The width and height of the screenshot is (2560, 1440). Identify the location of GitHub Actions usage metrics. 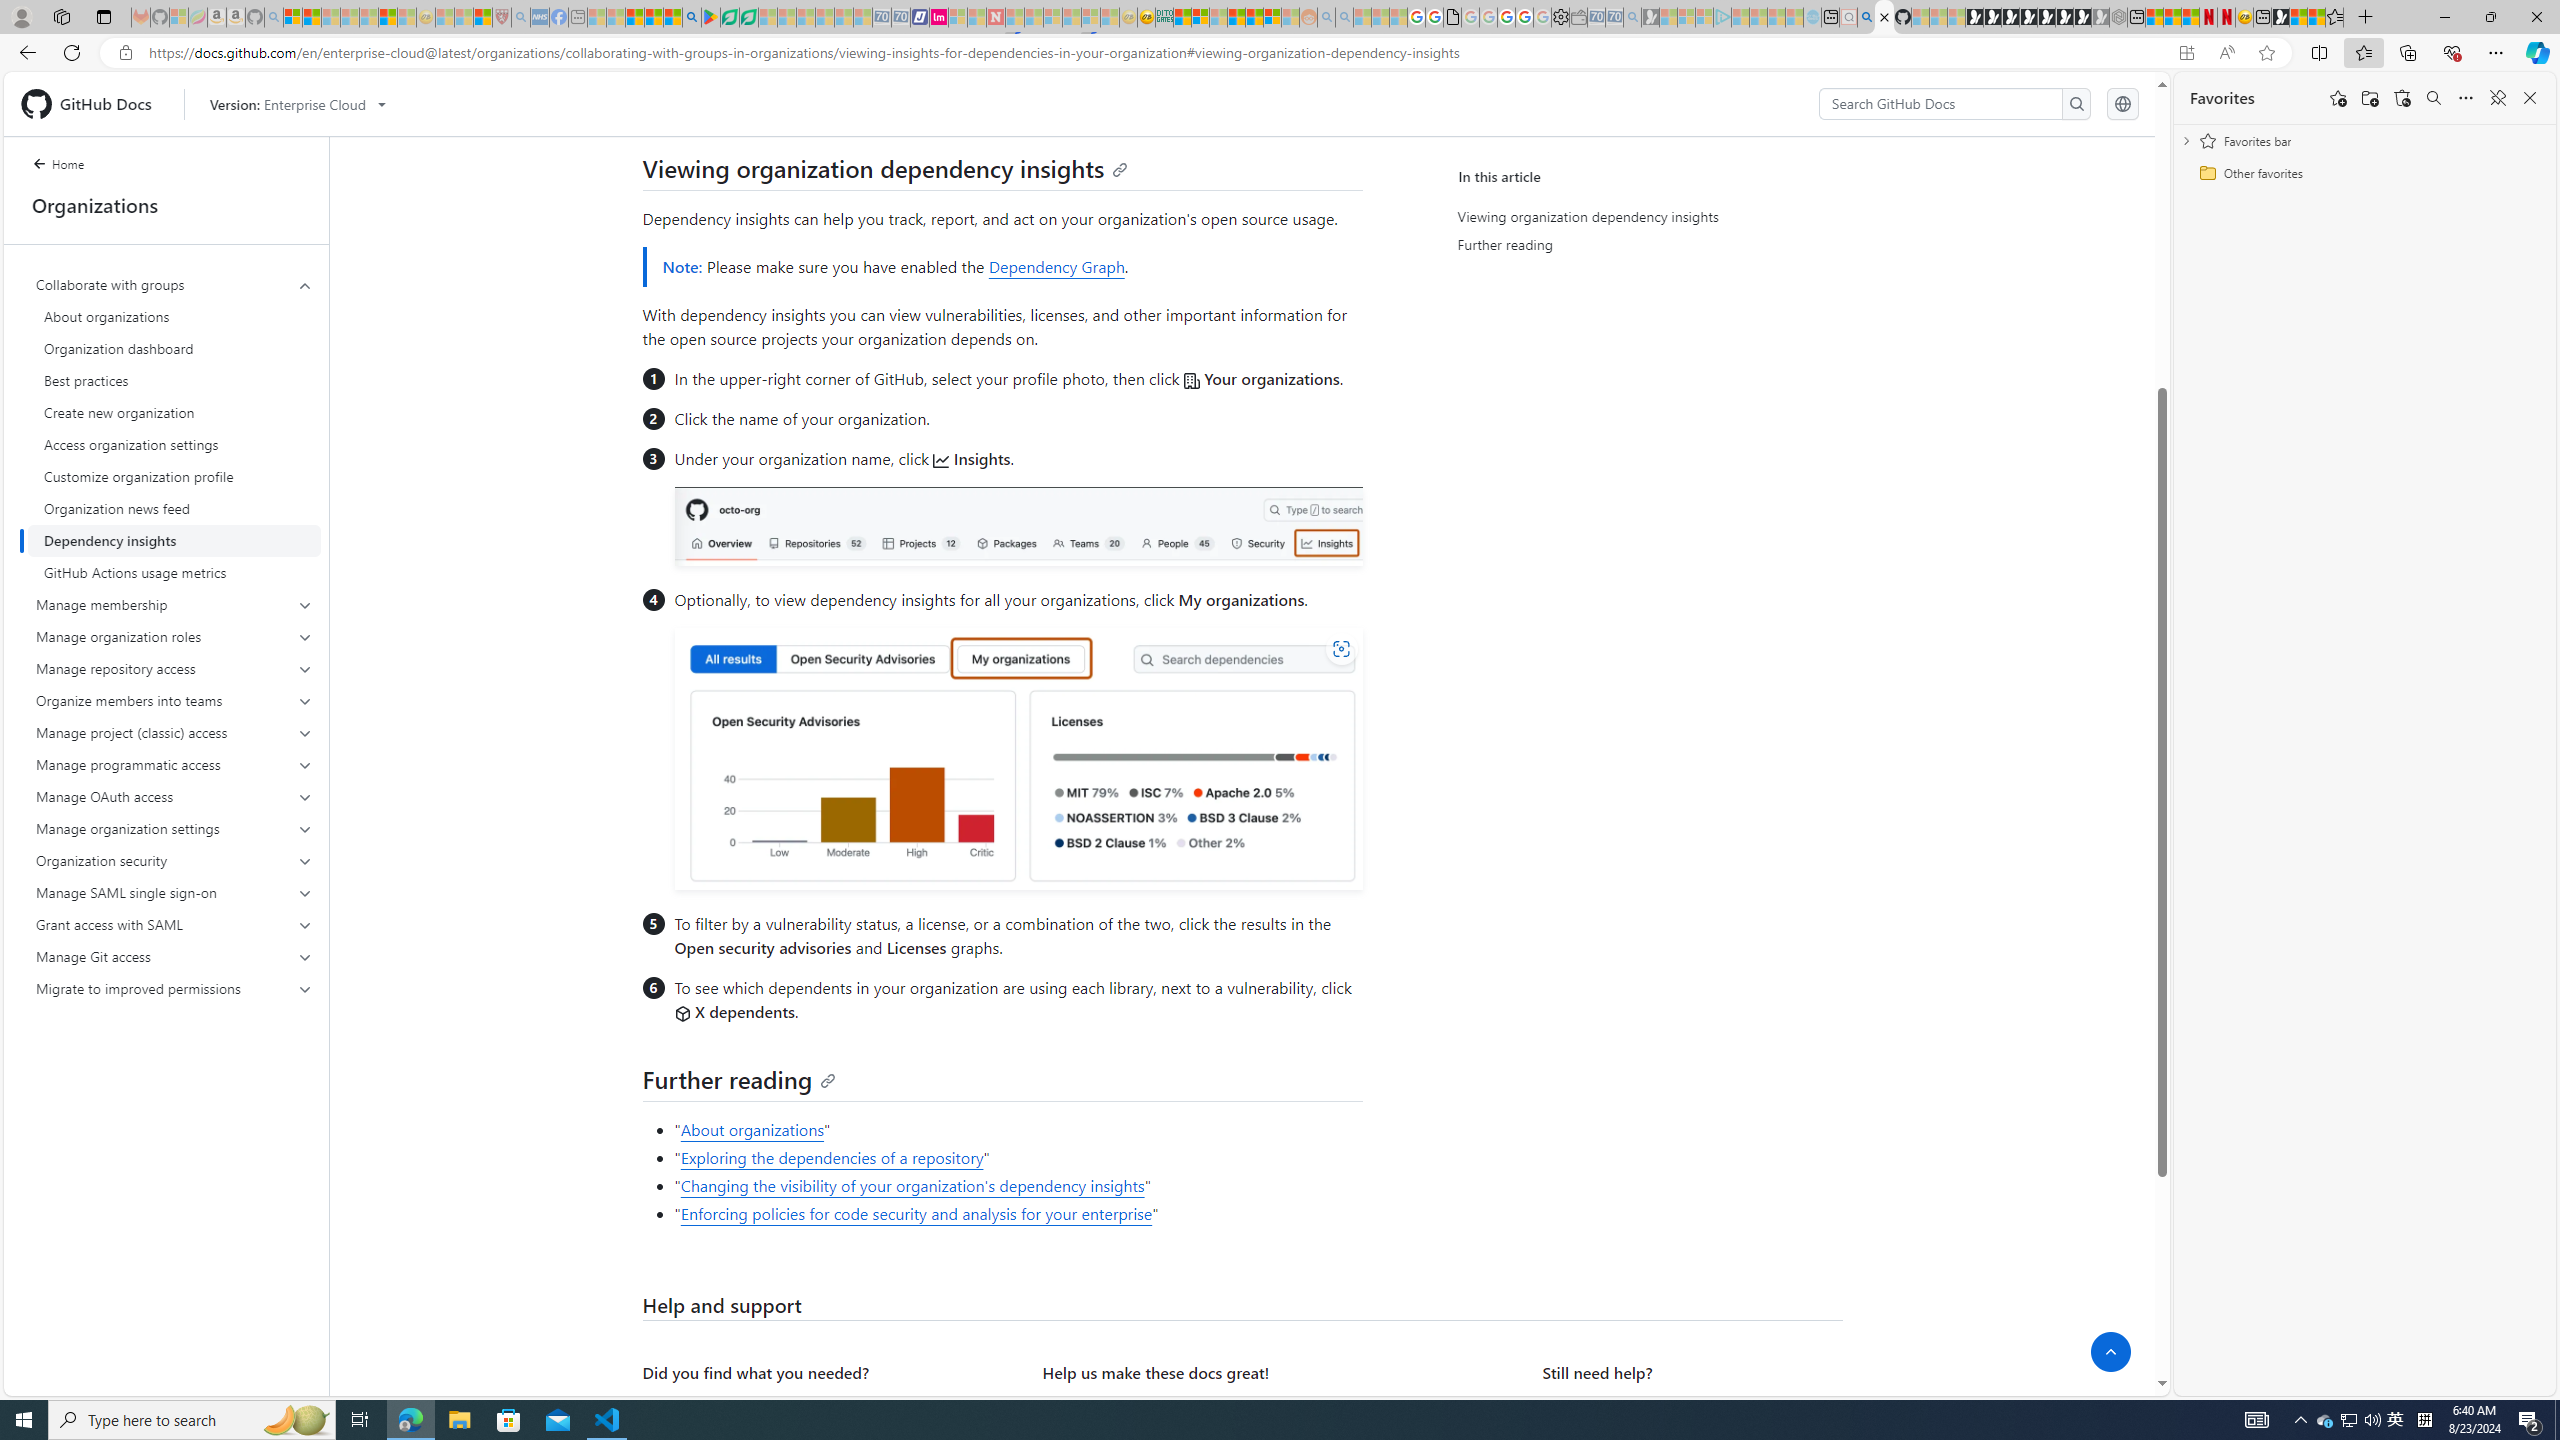
(174, 572).